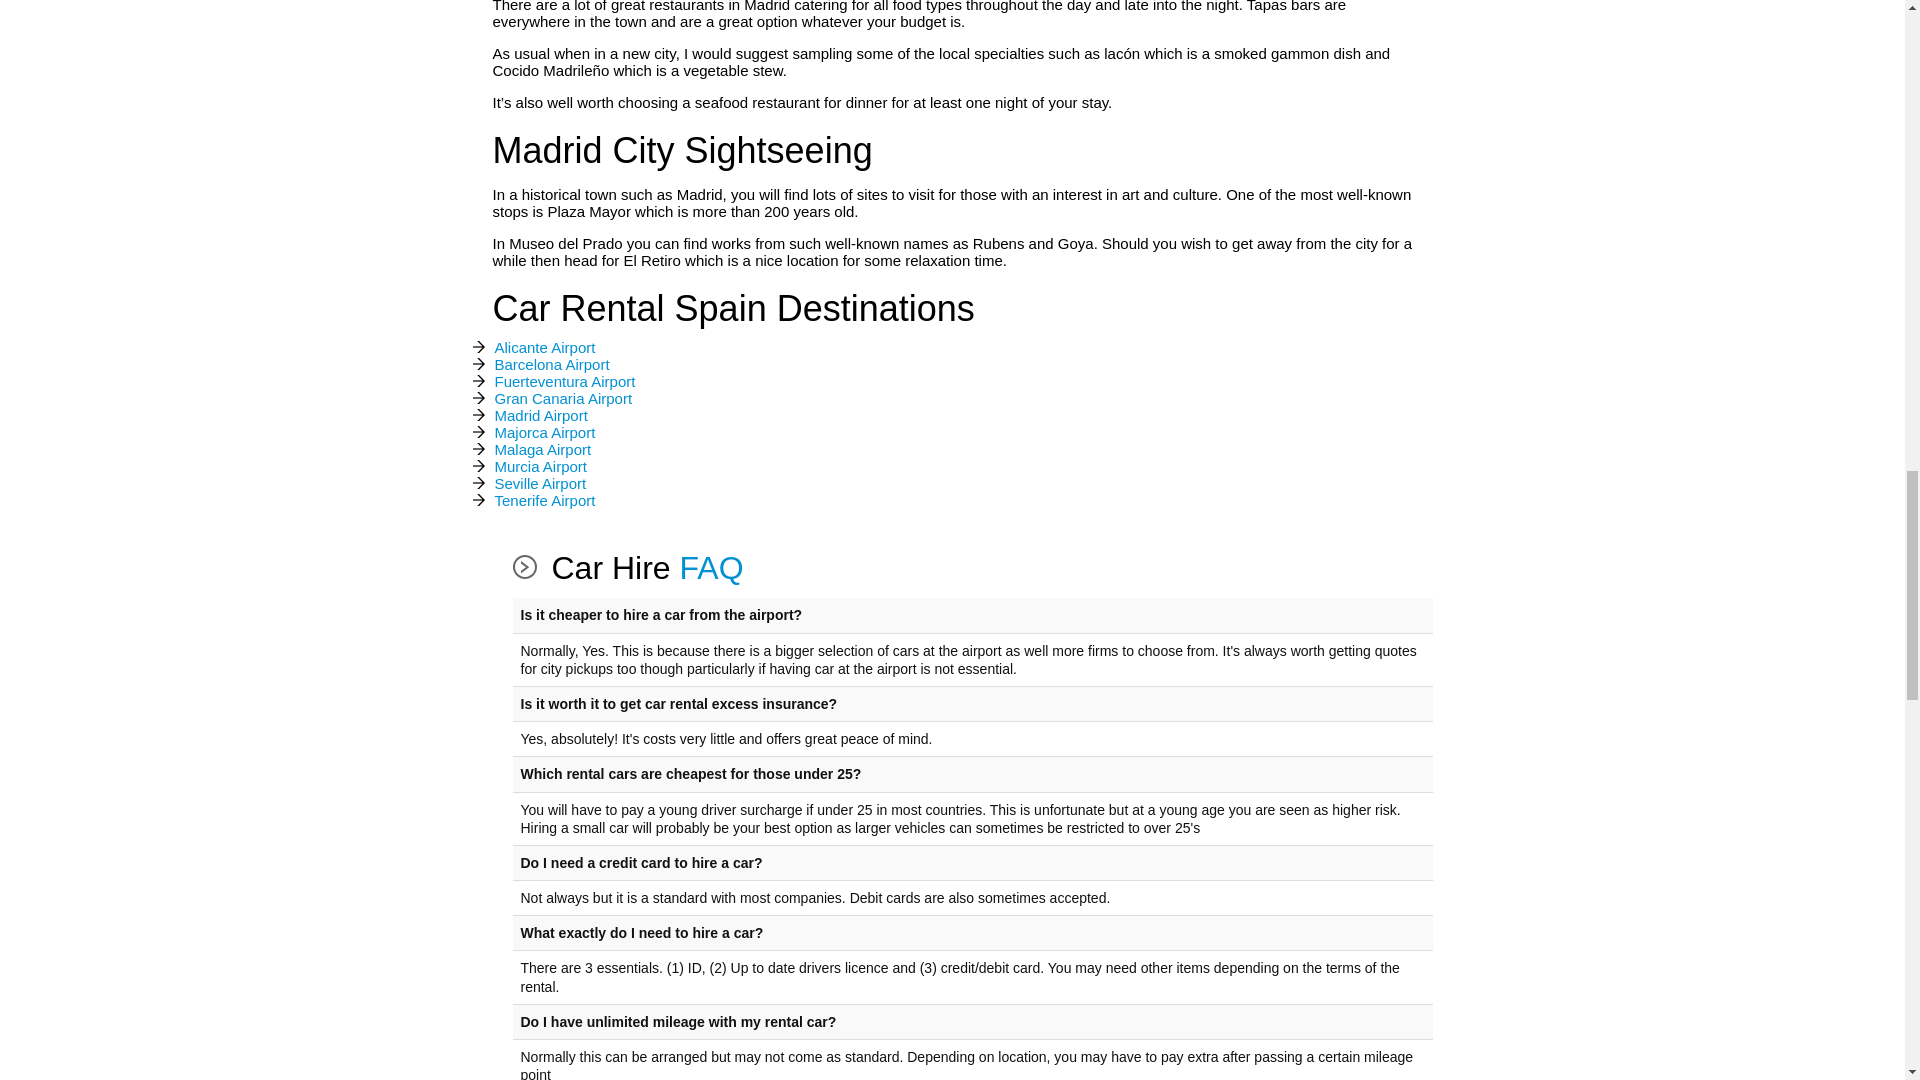 The width and height of the screenshot is (1920, 1080). I want to click on Fuerteventura Airport, so click(564, 382).